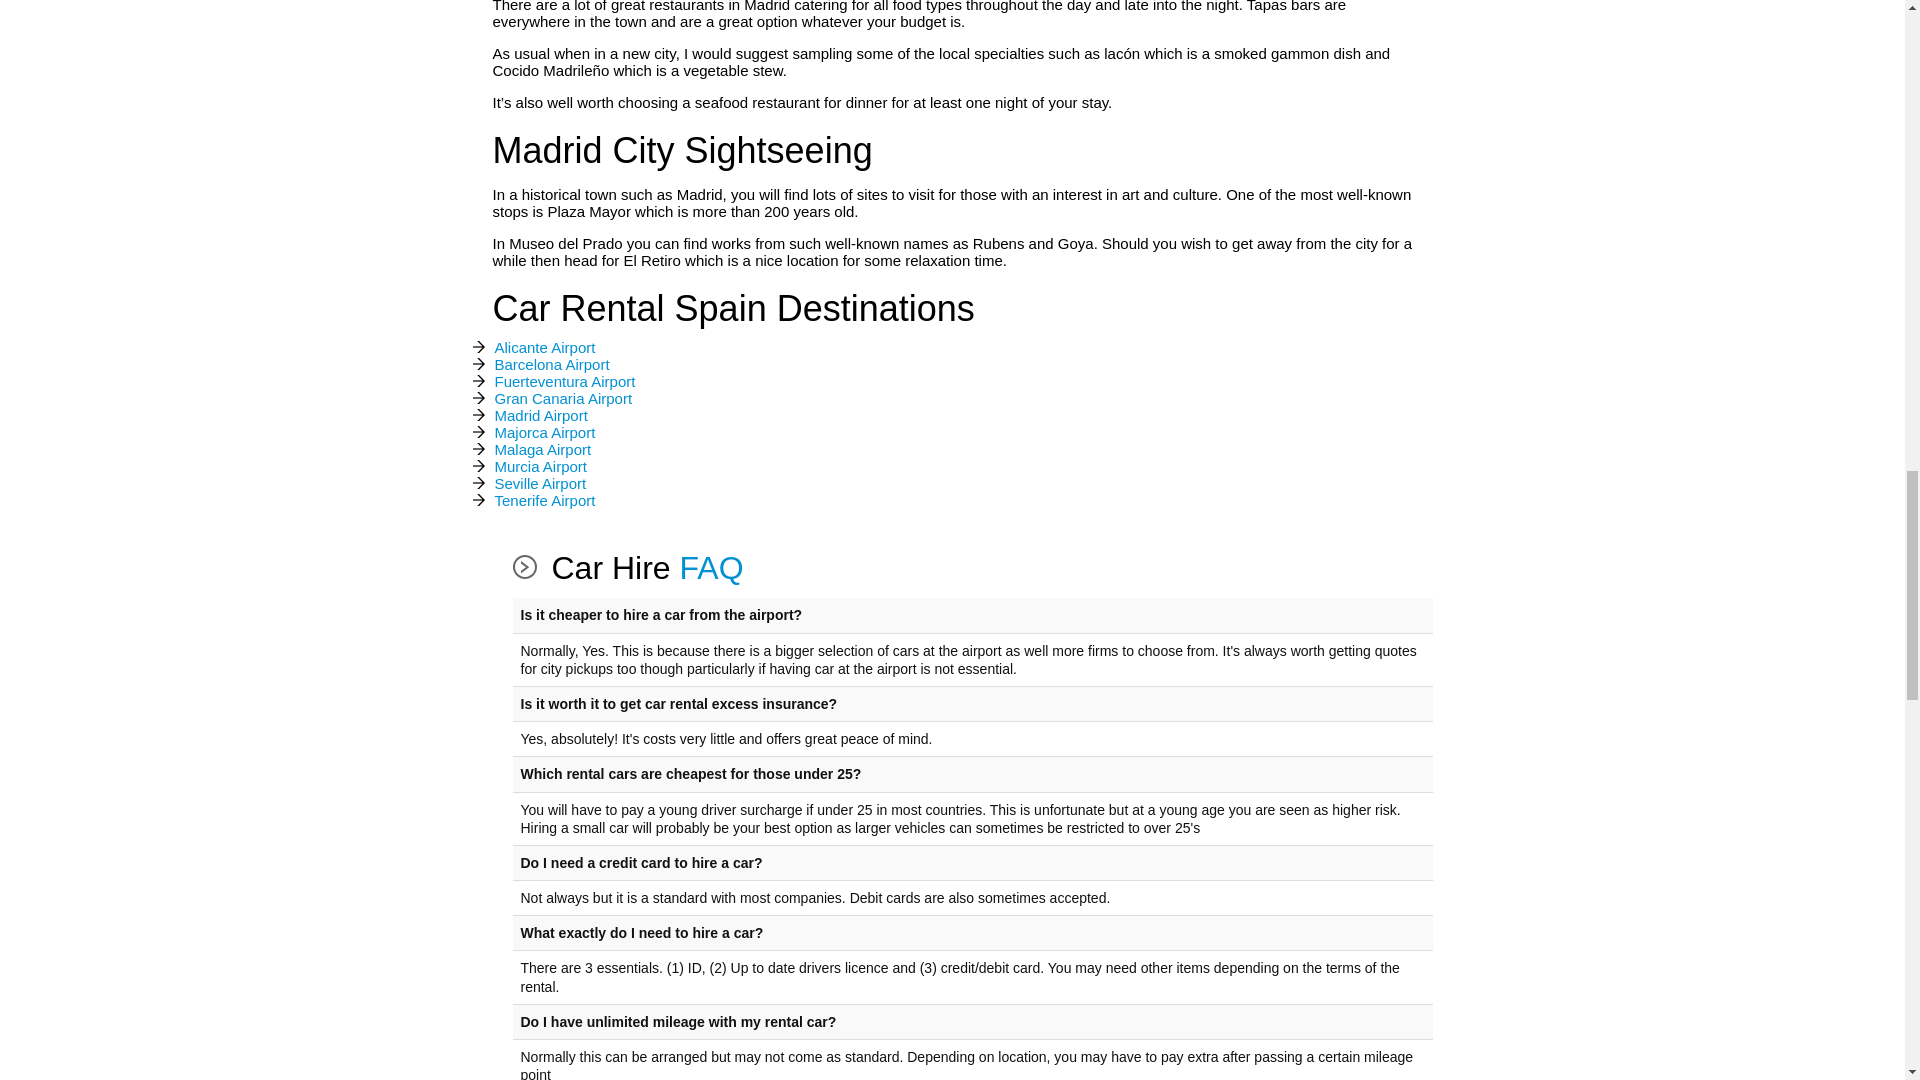 The width and height of the screenshot is (1920, 1080). I want to click on Fuerteventura Airport, so click(564, 382).